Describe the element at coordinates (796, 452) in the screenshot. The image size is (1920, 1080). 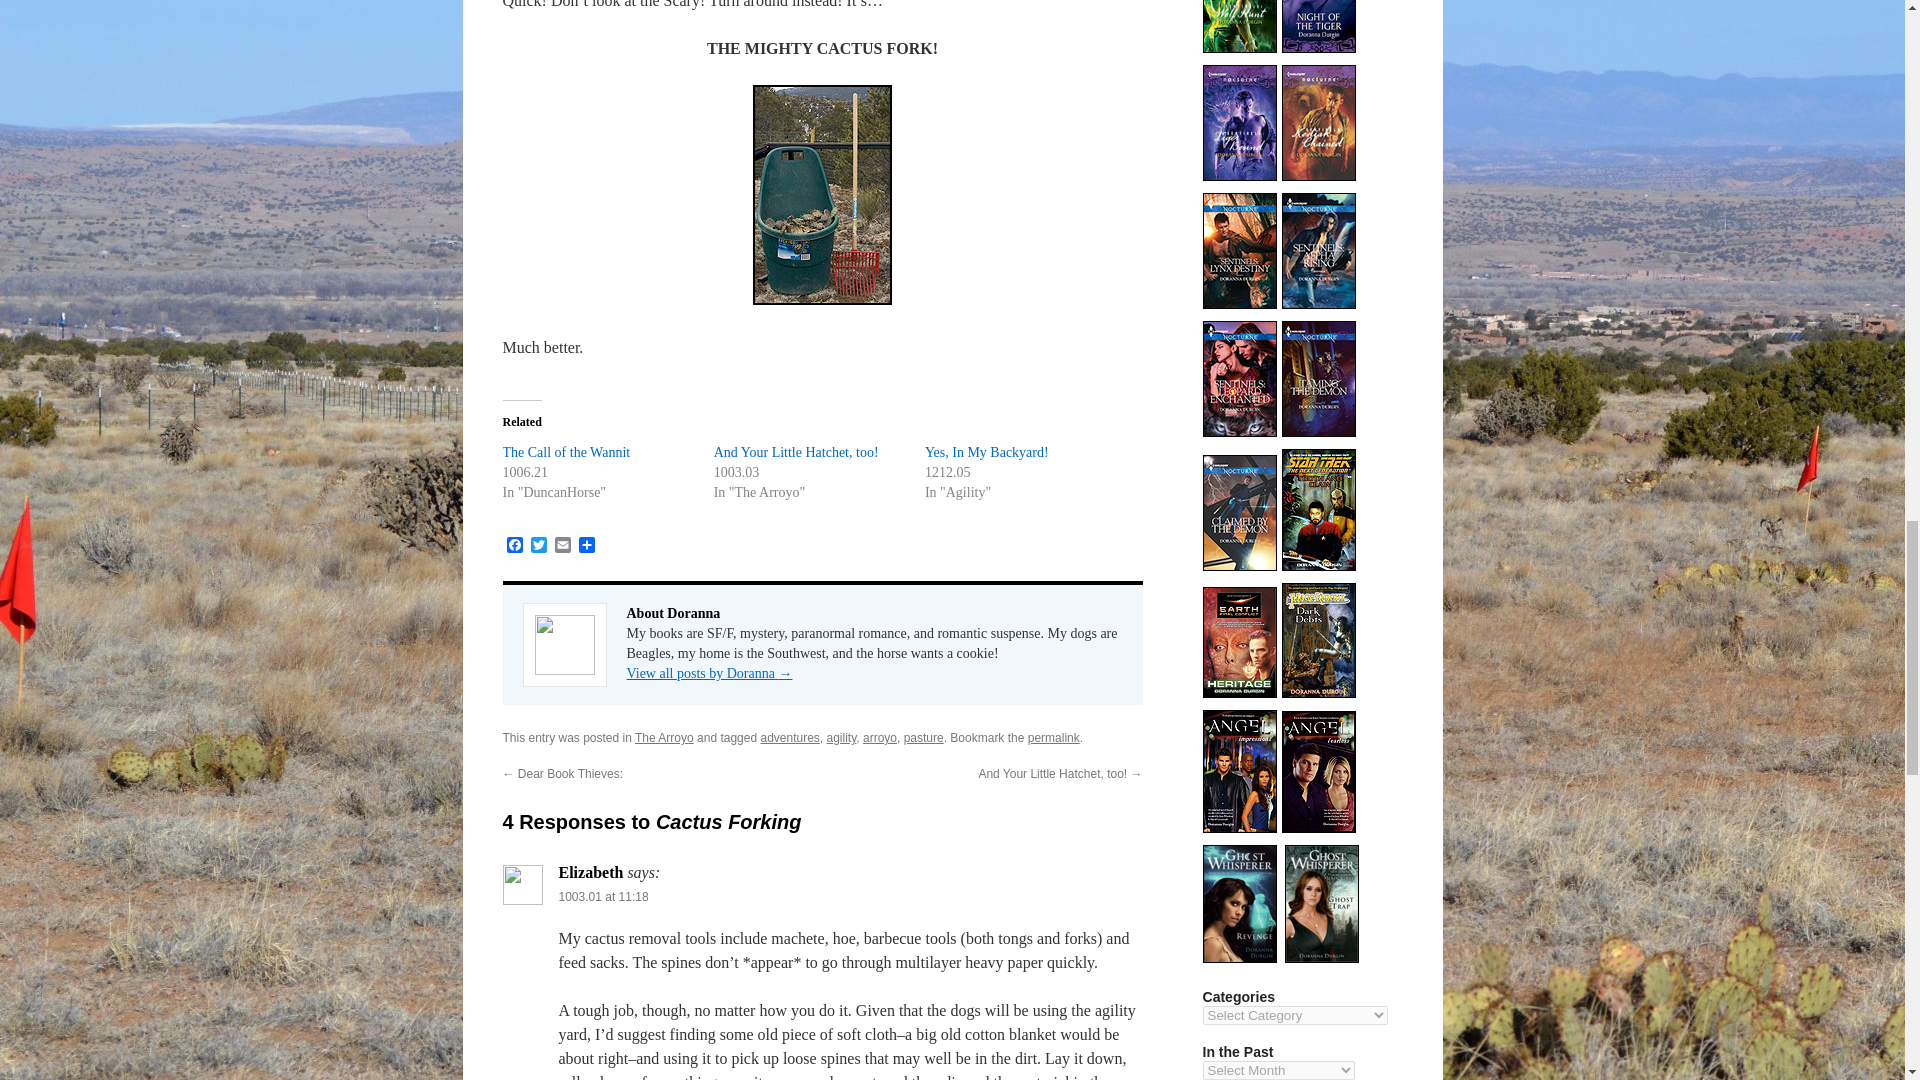
I see `And Your Little Hatchet, too!` at that location.